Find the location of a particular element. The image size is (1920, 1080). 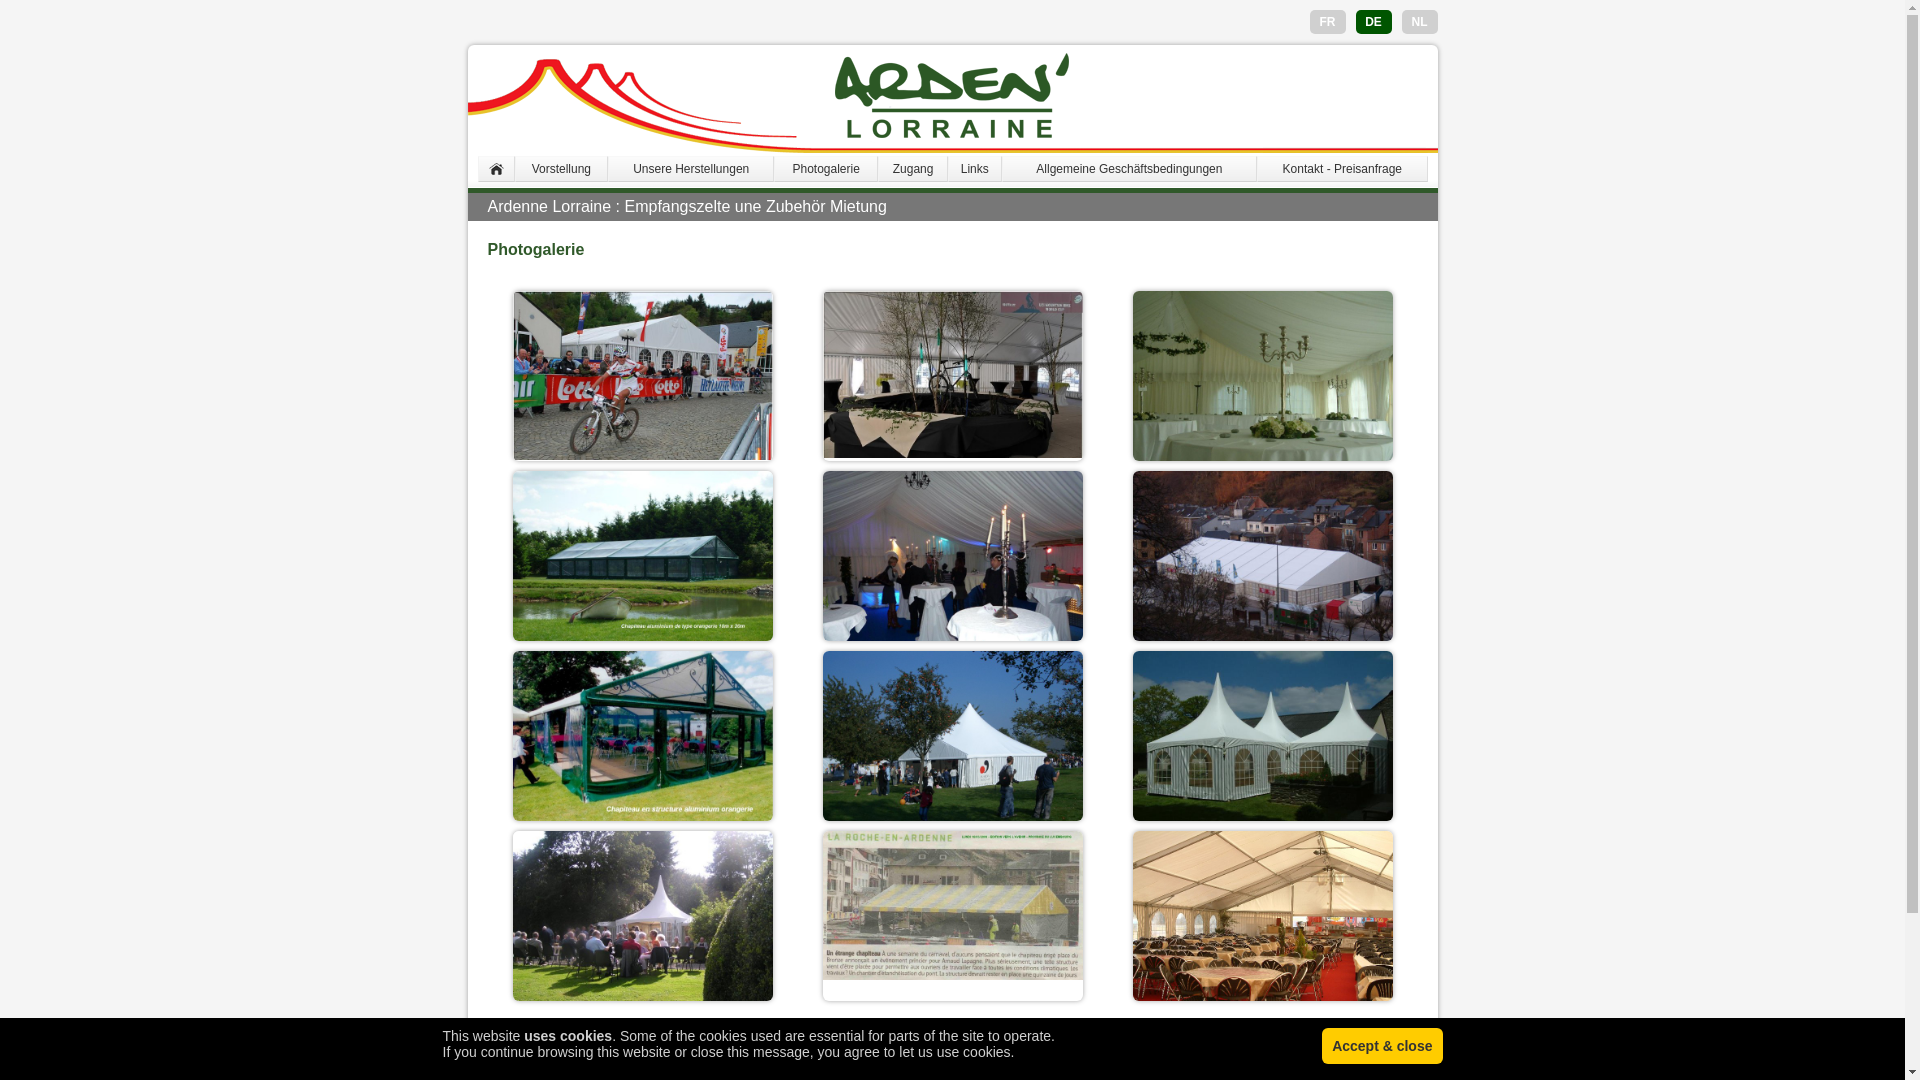

6 is located at coordinates (1004, 1043).